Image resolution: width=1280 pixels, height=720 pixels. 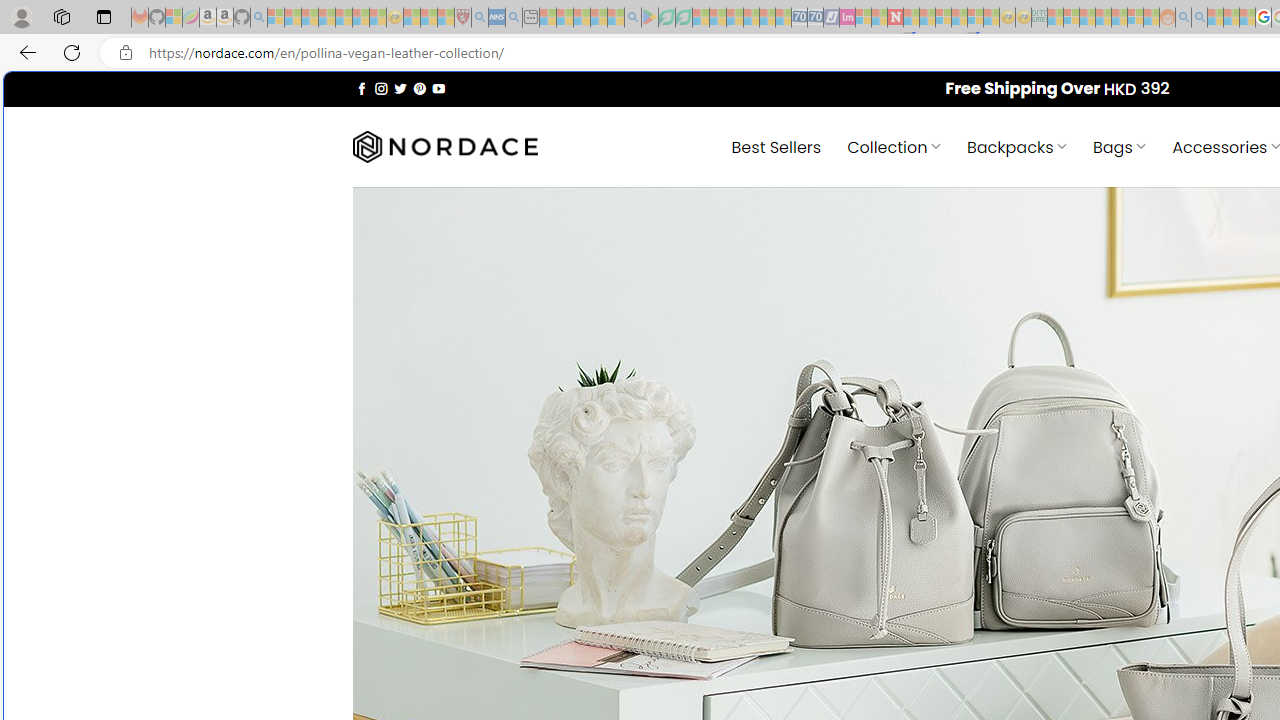 What do you see at coordinates (598, 18) in the screenshot?
I see `Pets - MSN - Sleeping` at bounding box center [598, 18].